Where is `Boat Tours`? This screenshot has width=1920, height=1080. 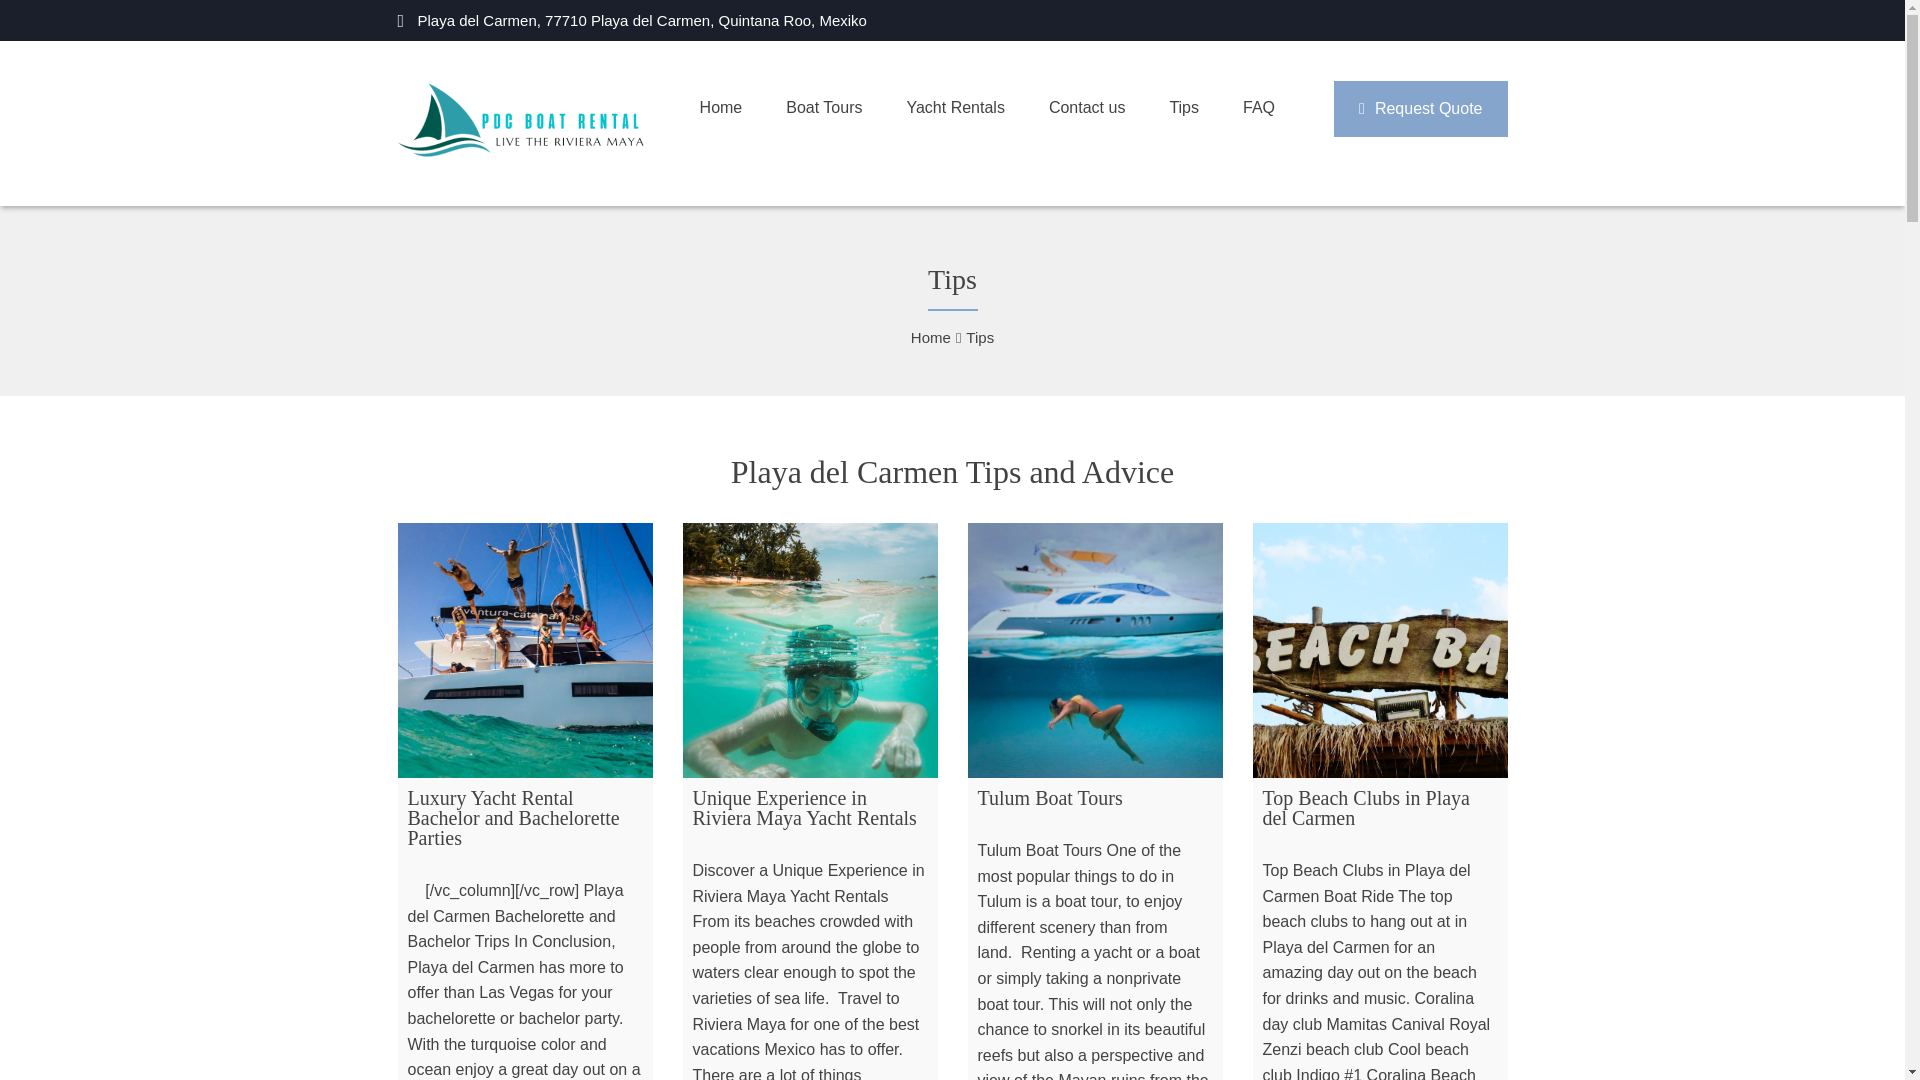 Boat Tours is located at coordinates (846, 108).